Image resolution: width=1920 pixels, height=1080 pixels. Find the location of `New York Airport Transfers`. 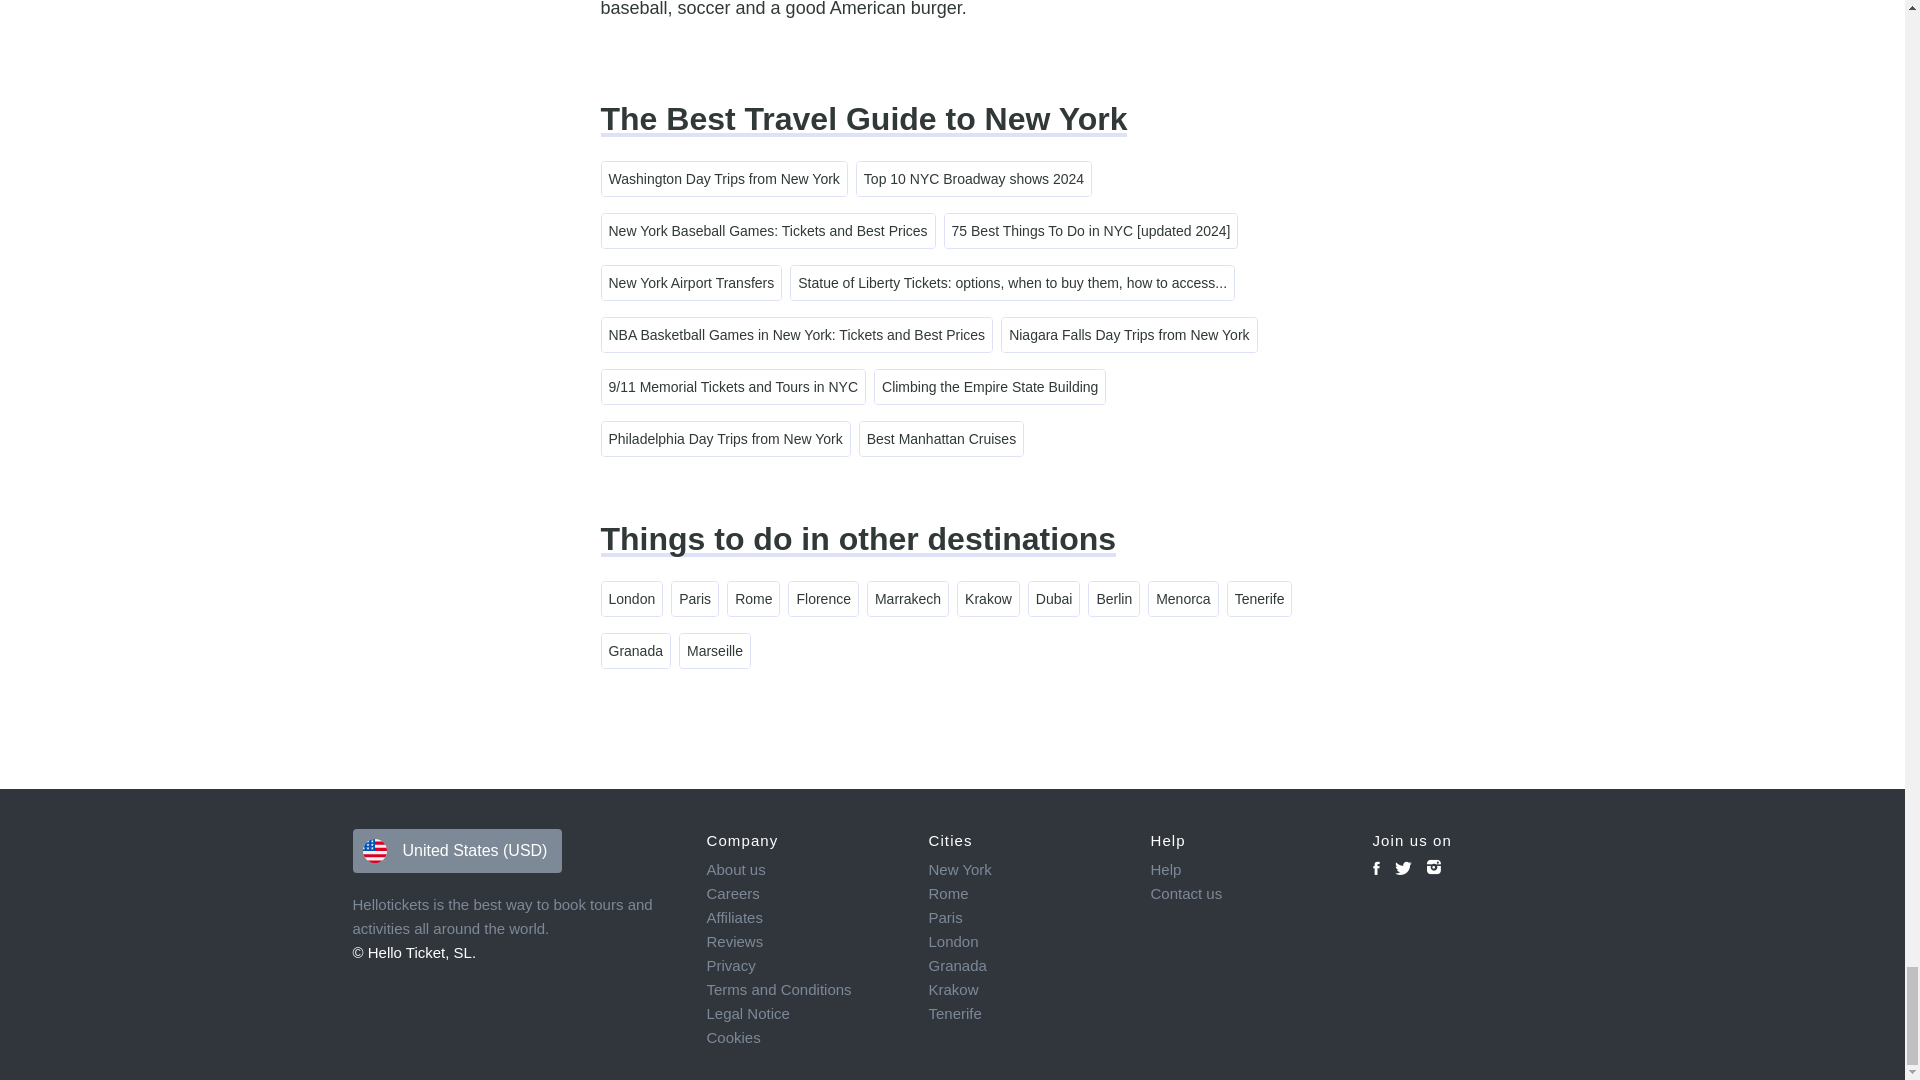

New York Airport Transfers is located at coordinates (692, 282).